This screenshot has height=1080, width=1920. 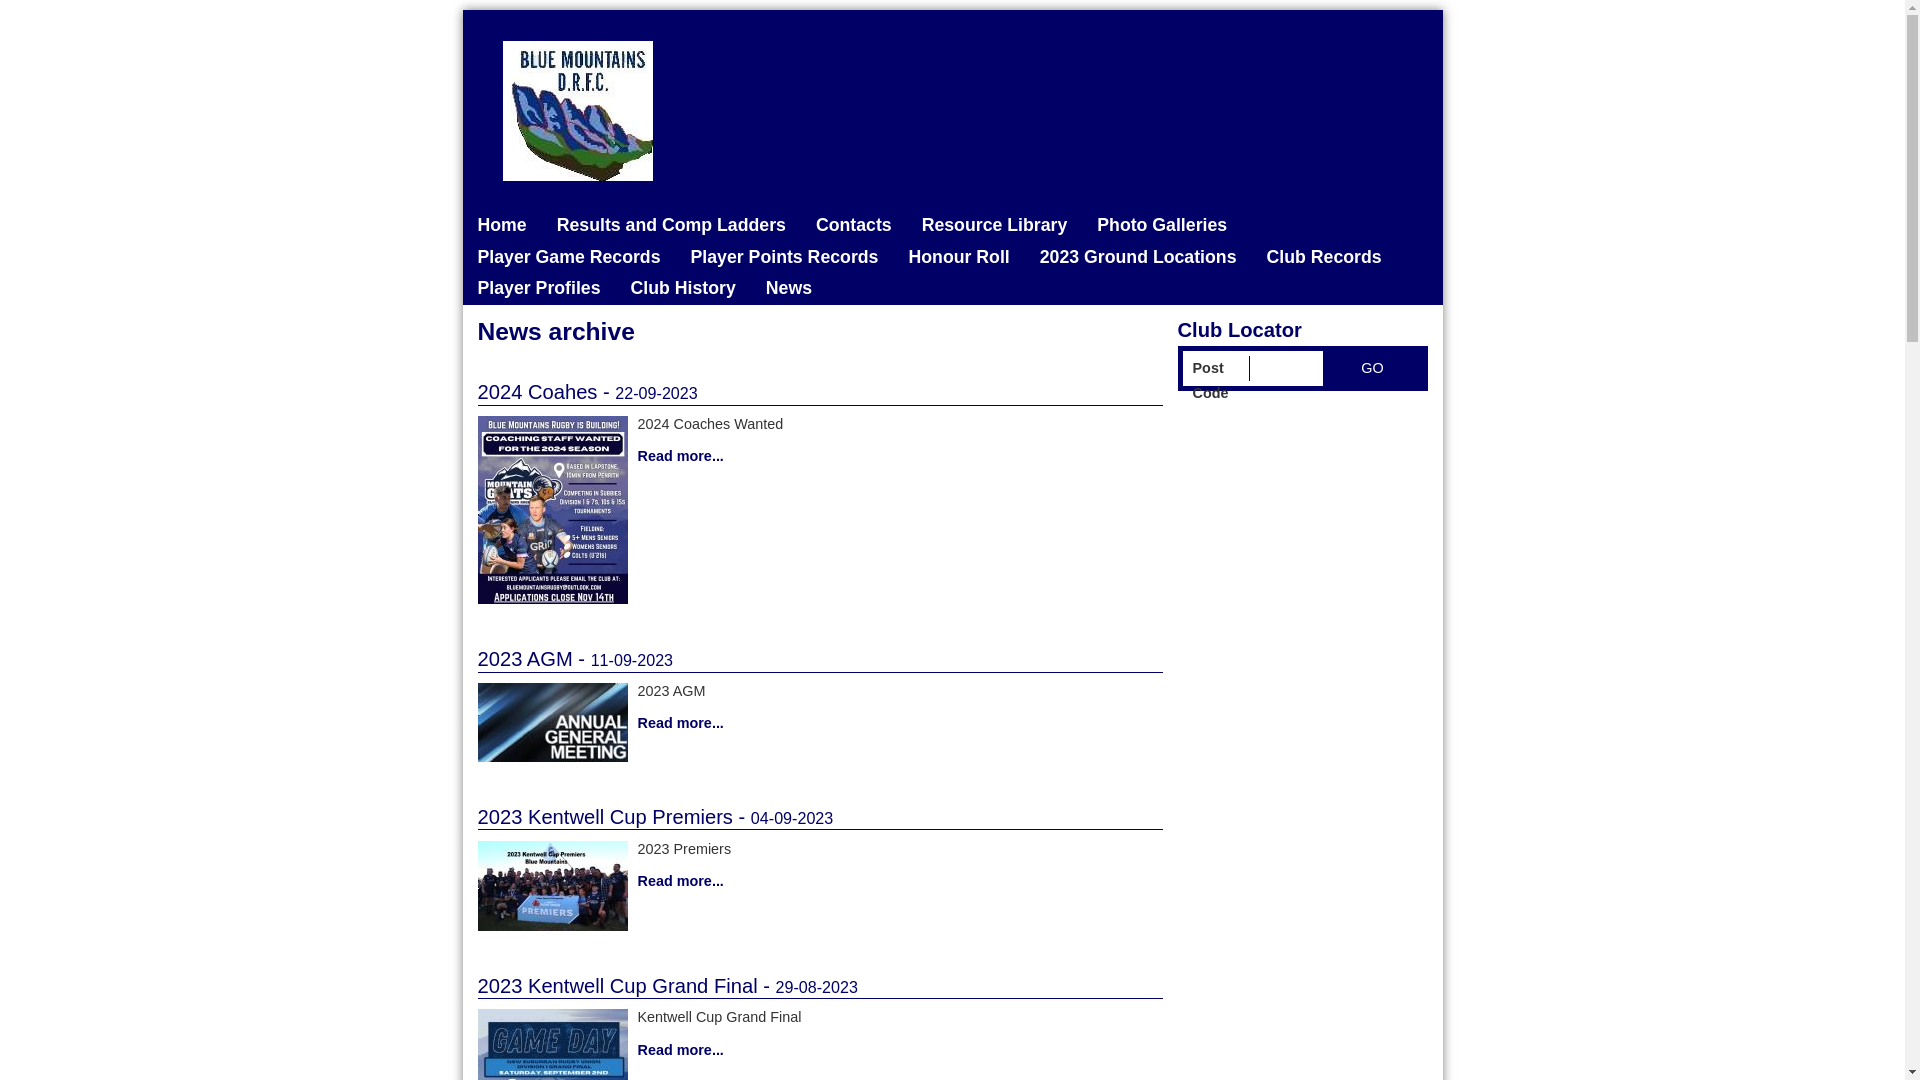 What do you see at coordinates (1372, 368) in the screenshot?
I see `Go` at bounding box center [1372, 368].